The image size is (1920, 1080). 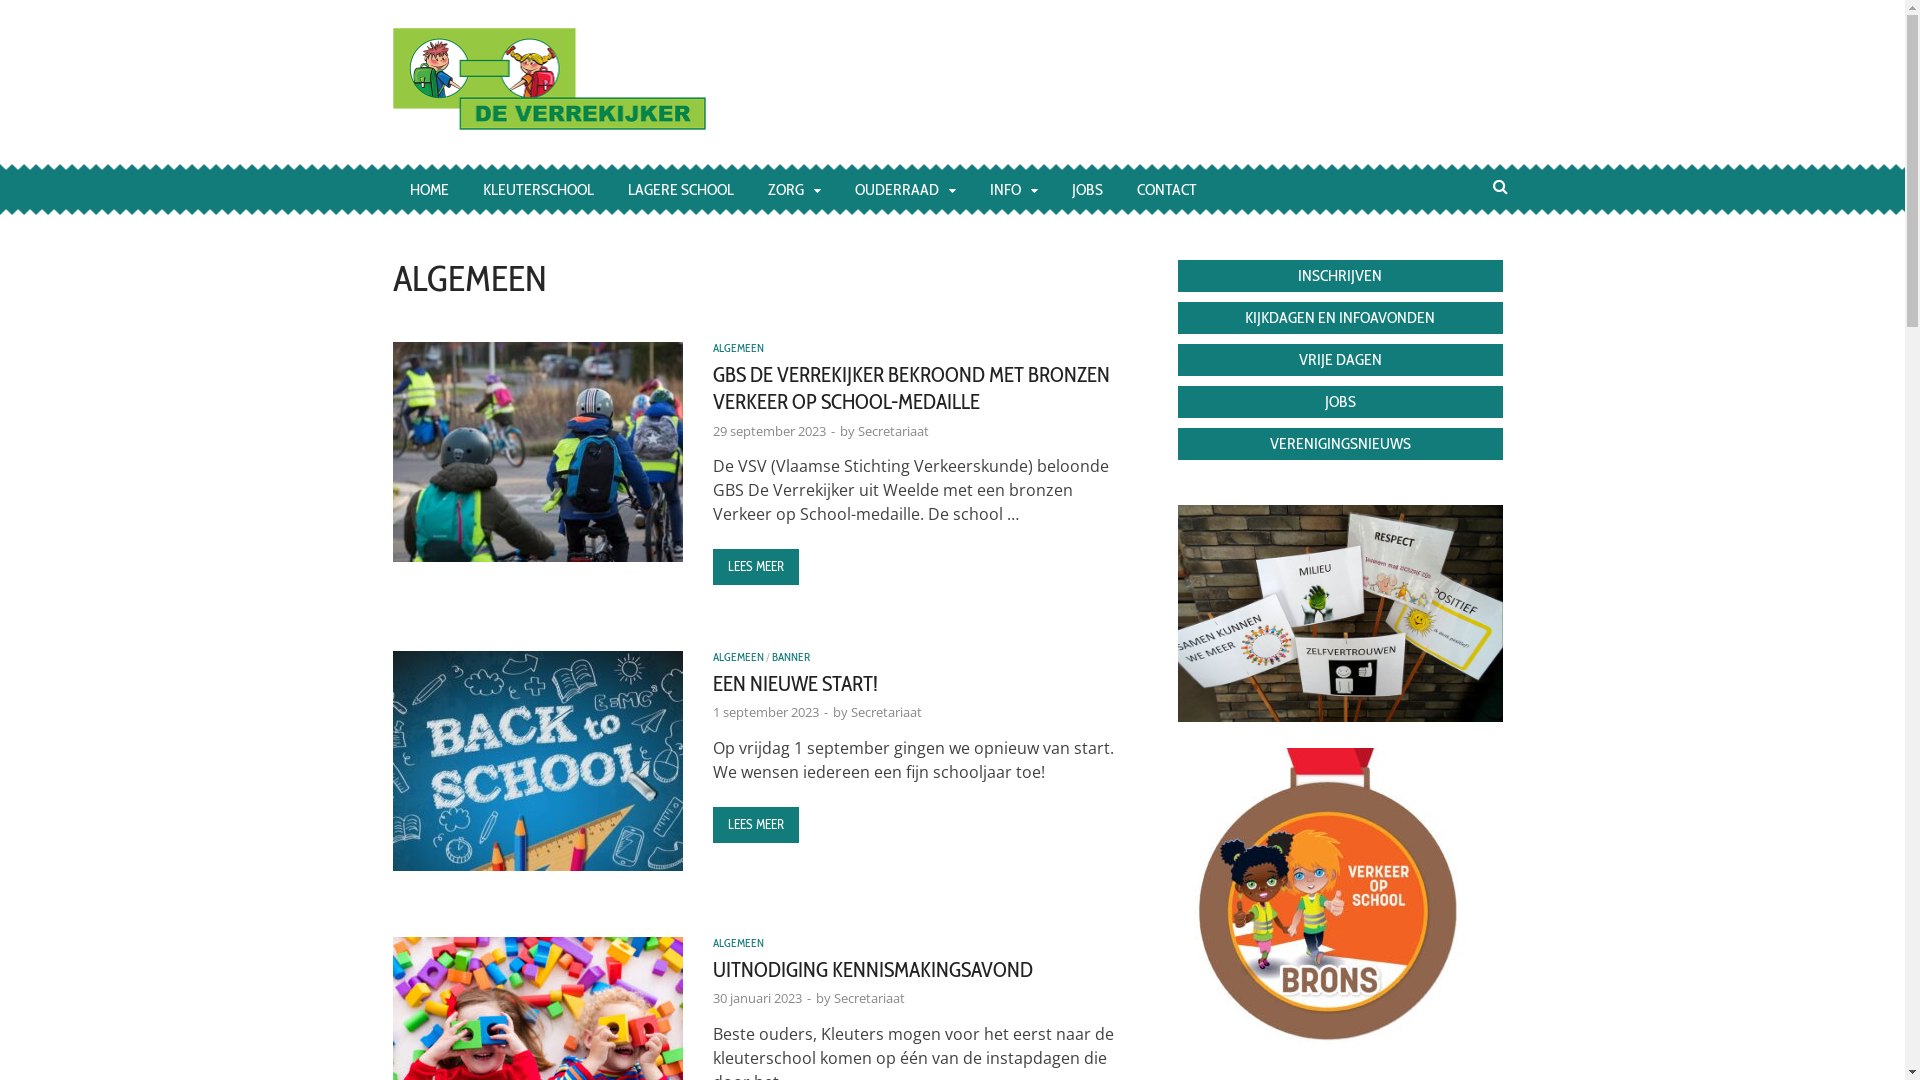 What do you see at coordinates (872, 970) in the screenshot?
I see `UITNODIGING KENNISMAKINGSAVOND` at bounding box center [872, 970].